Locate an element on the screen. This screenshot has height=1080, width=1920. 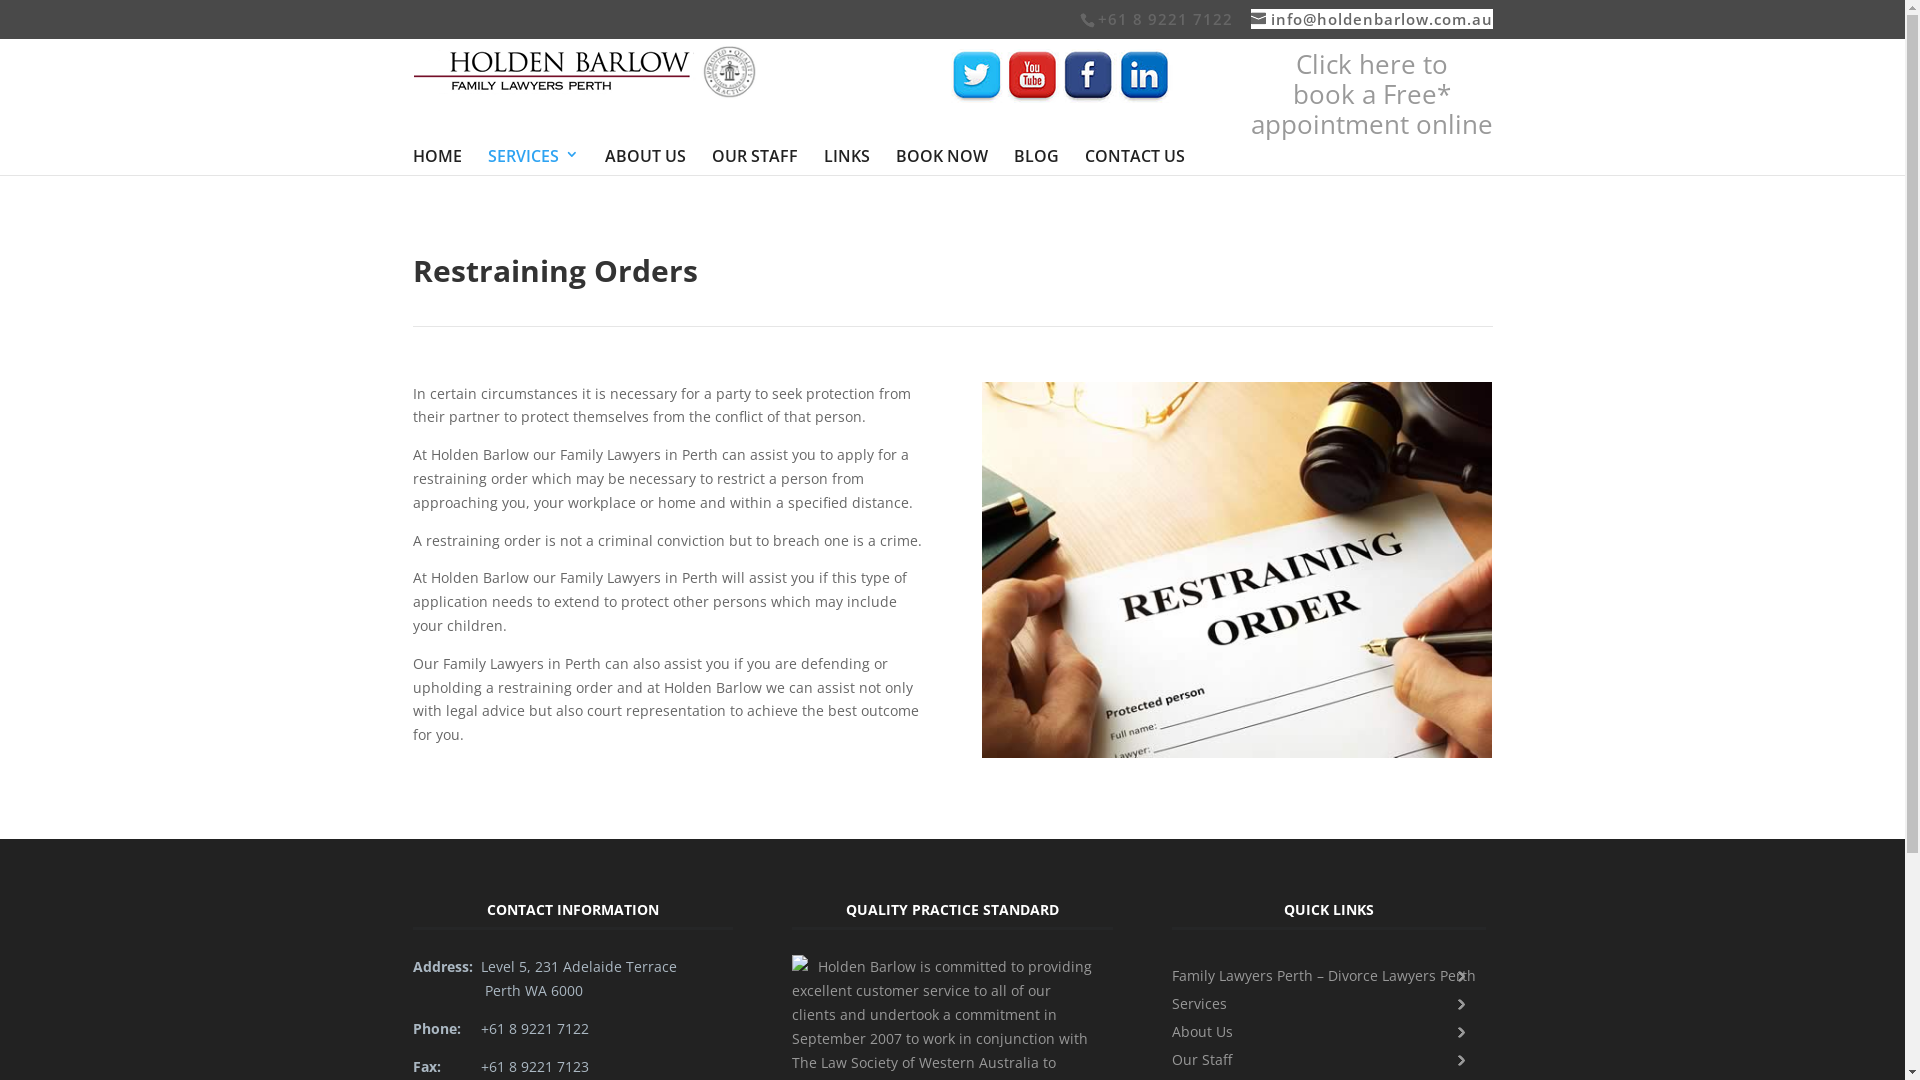
ABOUT US is located at coordinates (644, 156).